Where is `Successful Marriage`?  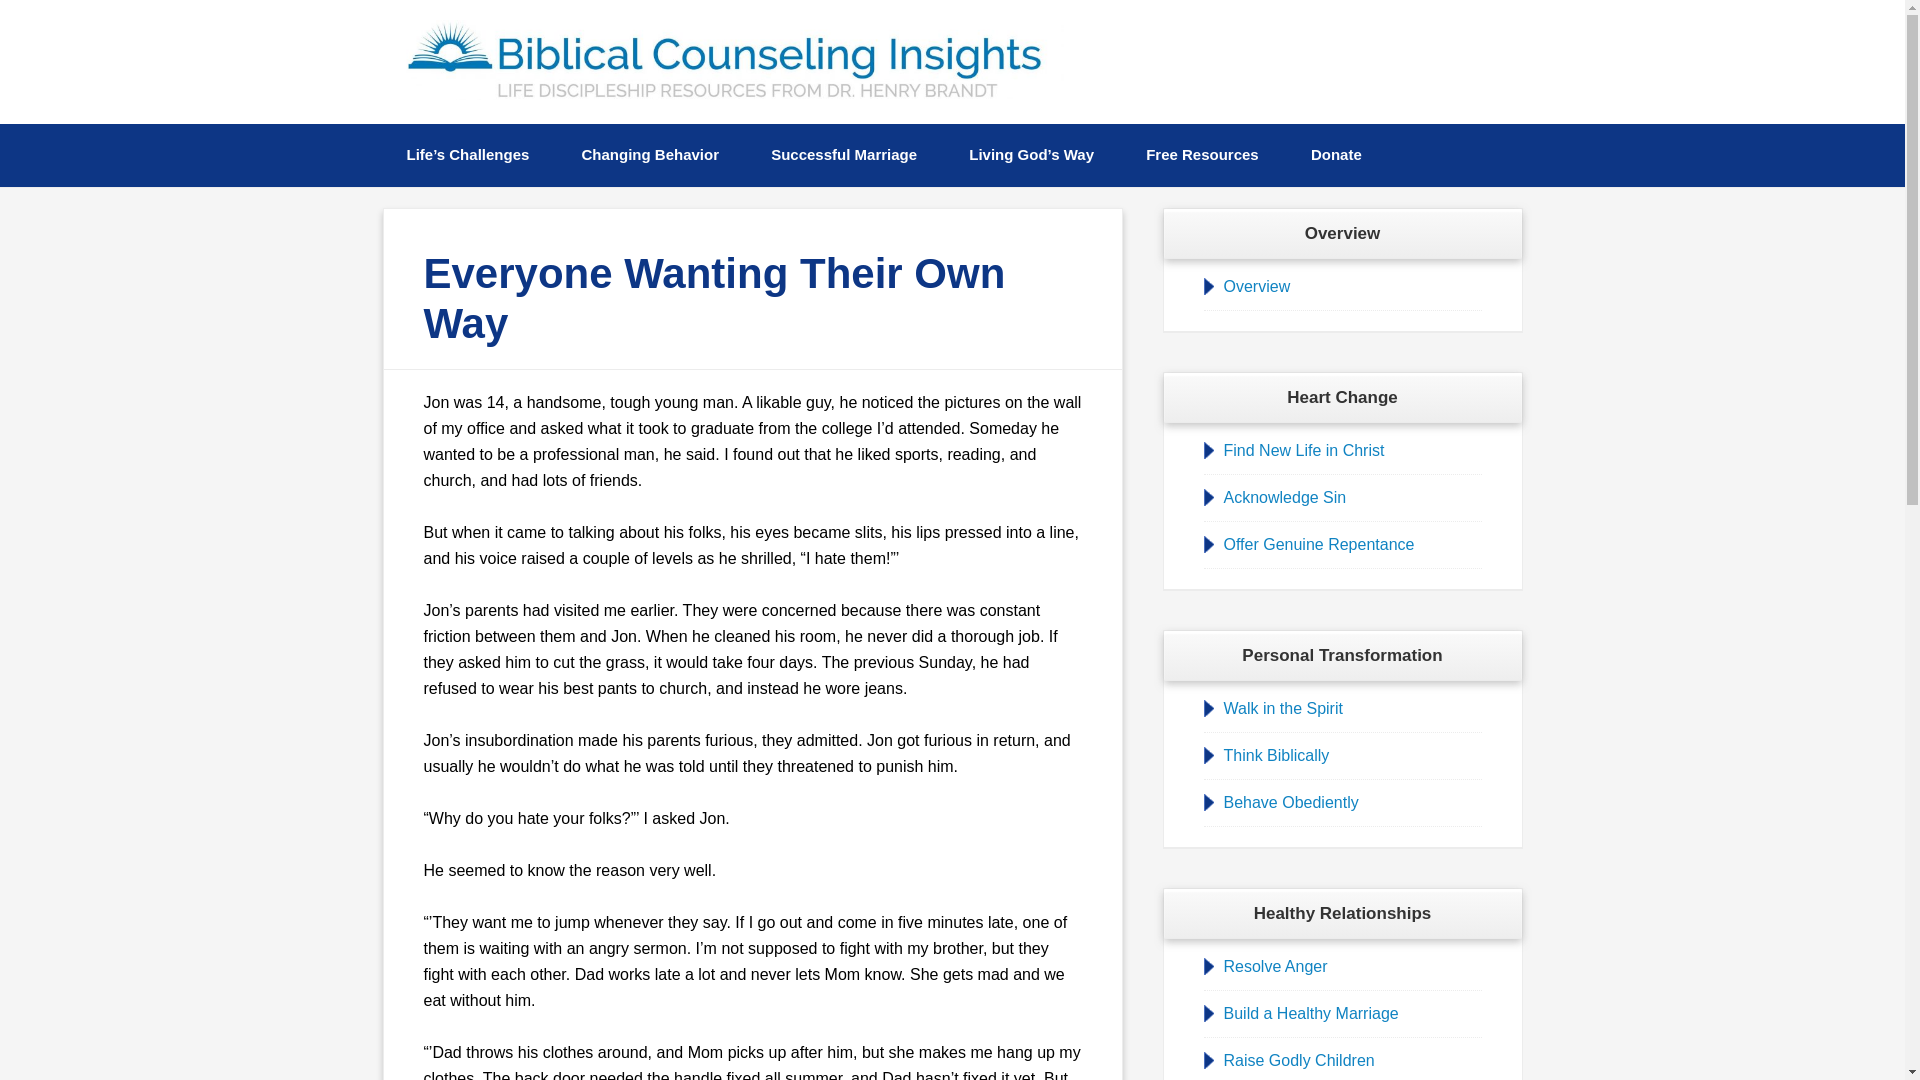
Successful Marriage is located at coordinates (843, 155).